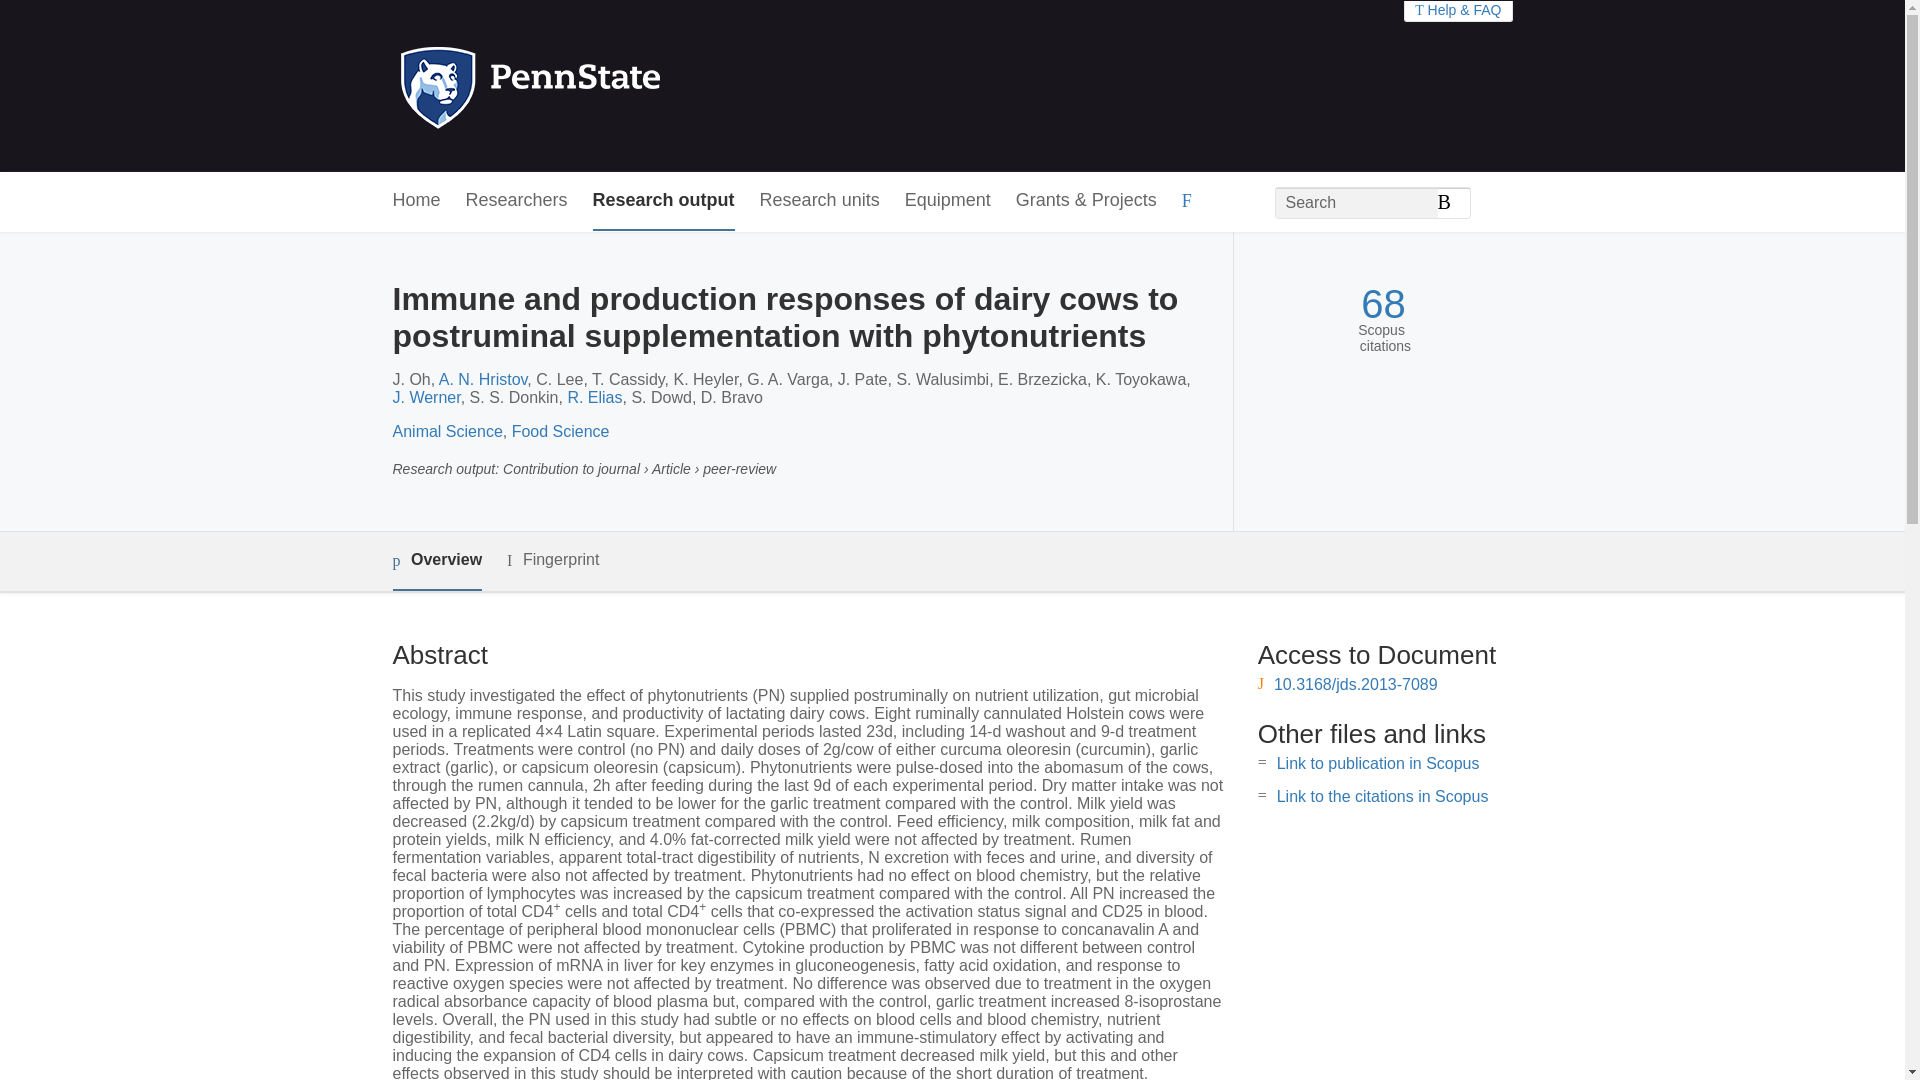 The image size is (1920, 1080). I want to click on Equipment, so click(947, 201).